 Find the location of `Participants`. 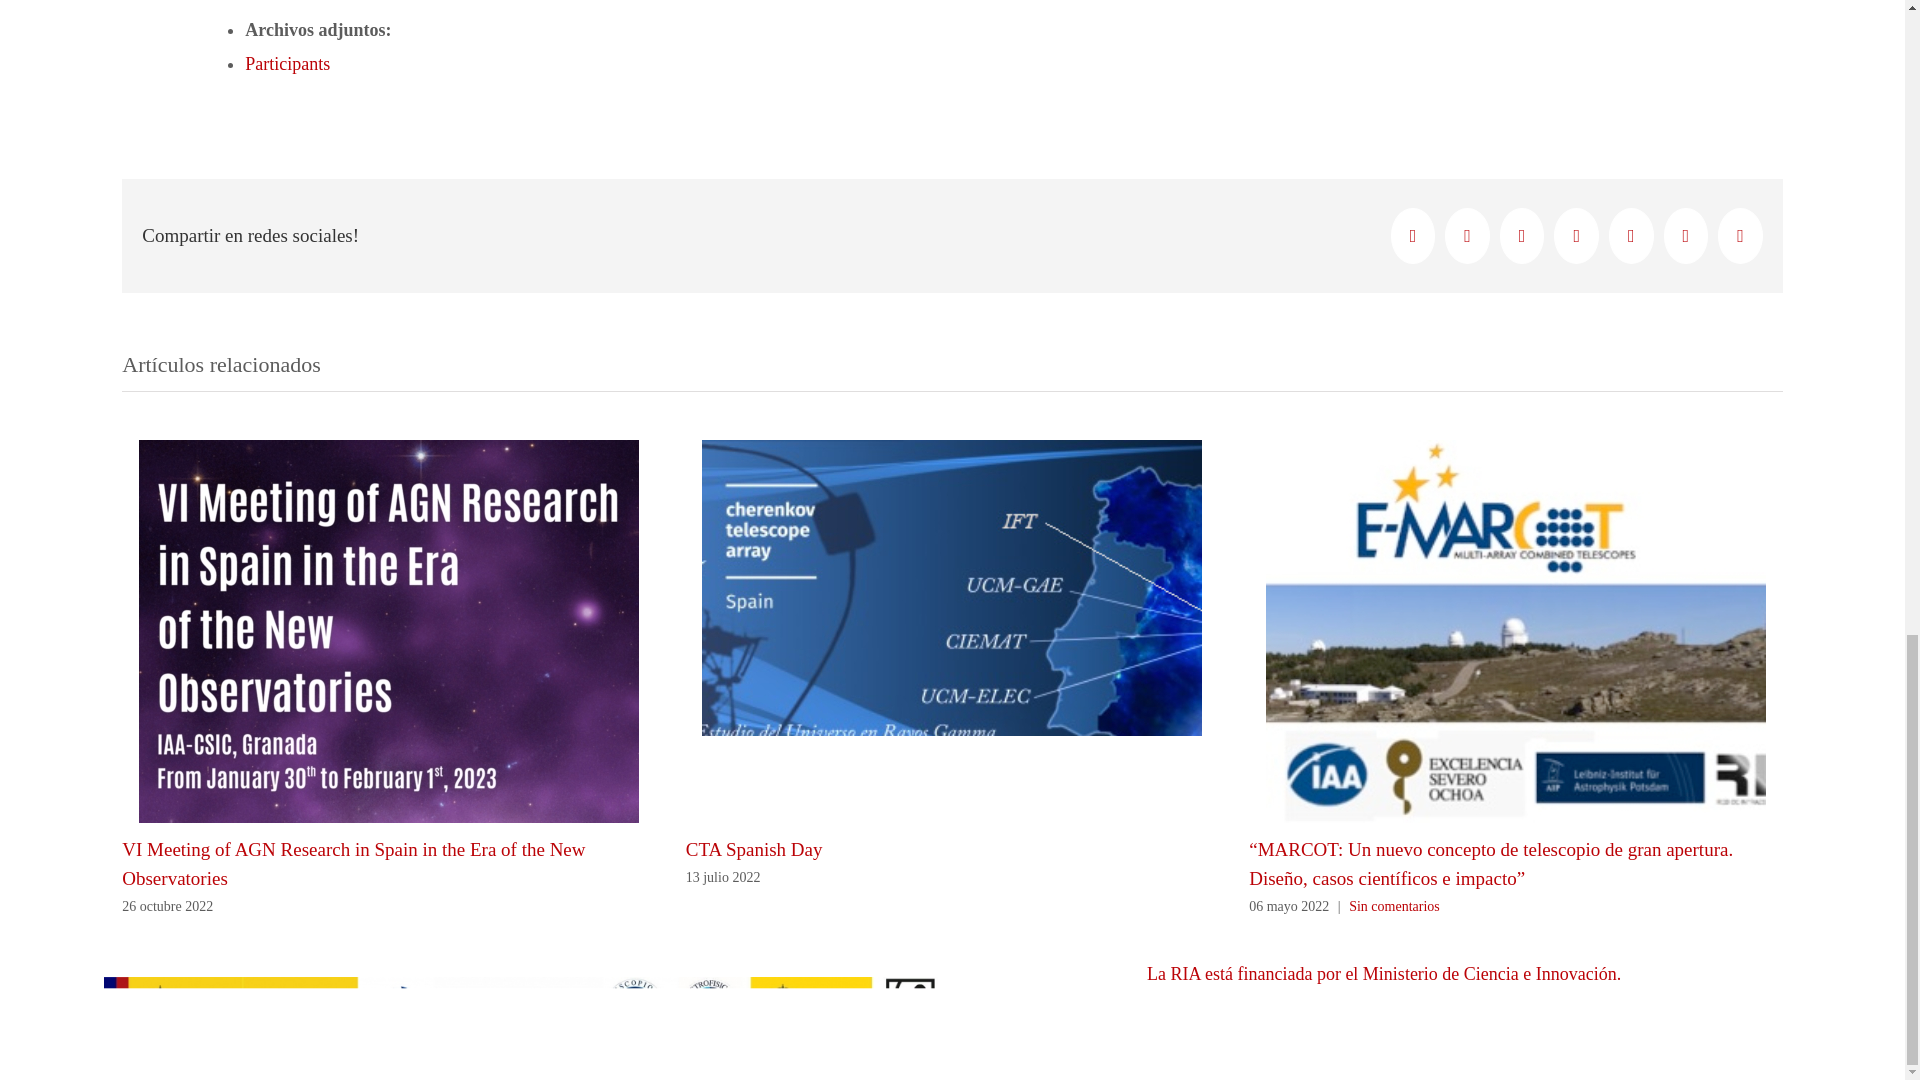

Participants is located at coordinates (288, 64).